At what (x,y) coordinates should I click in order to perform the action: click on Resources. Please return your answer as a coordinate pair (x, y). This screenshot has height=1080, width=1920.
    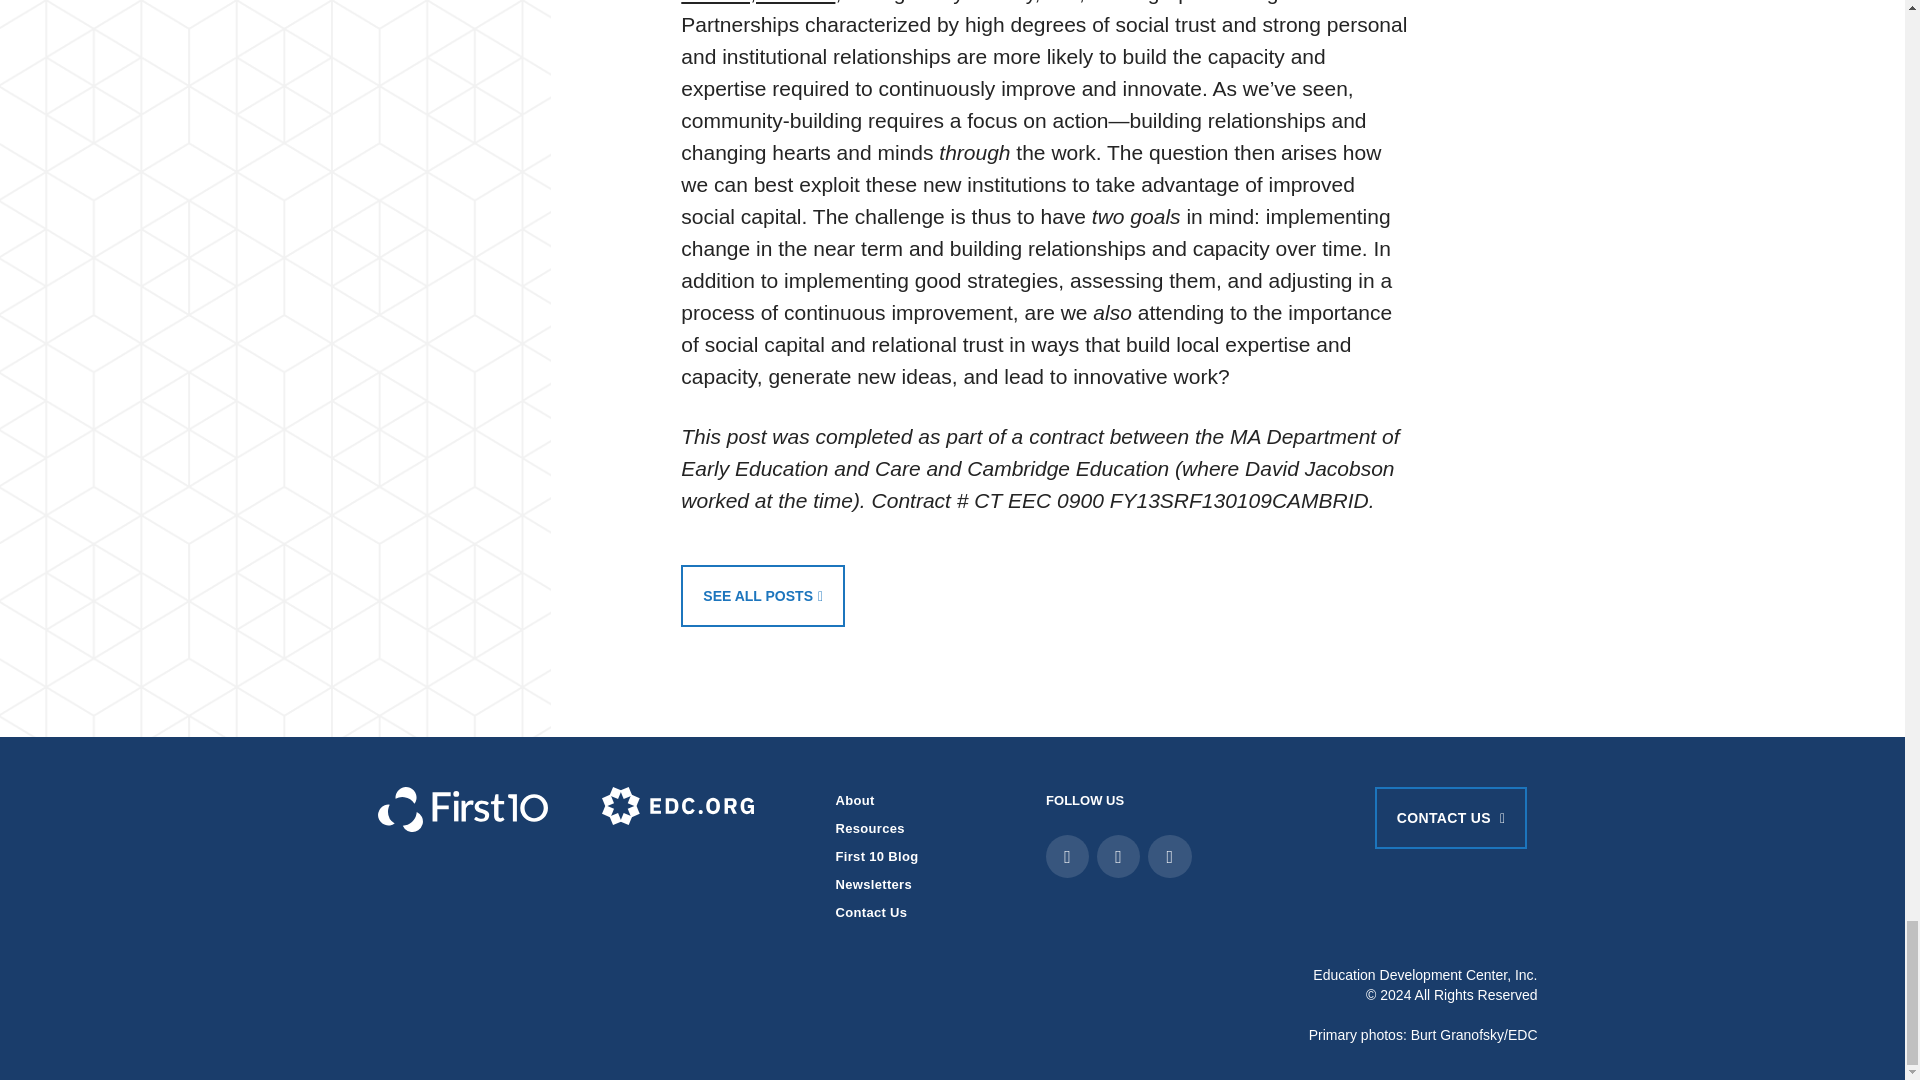
    Looking at the image, I should click on (870, 828).